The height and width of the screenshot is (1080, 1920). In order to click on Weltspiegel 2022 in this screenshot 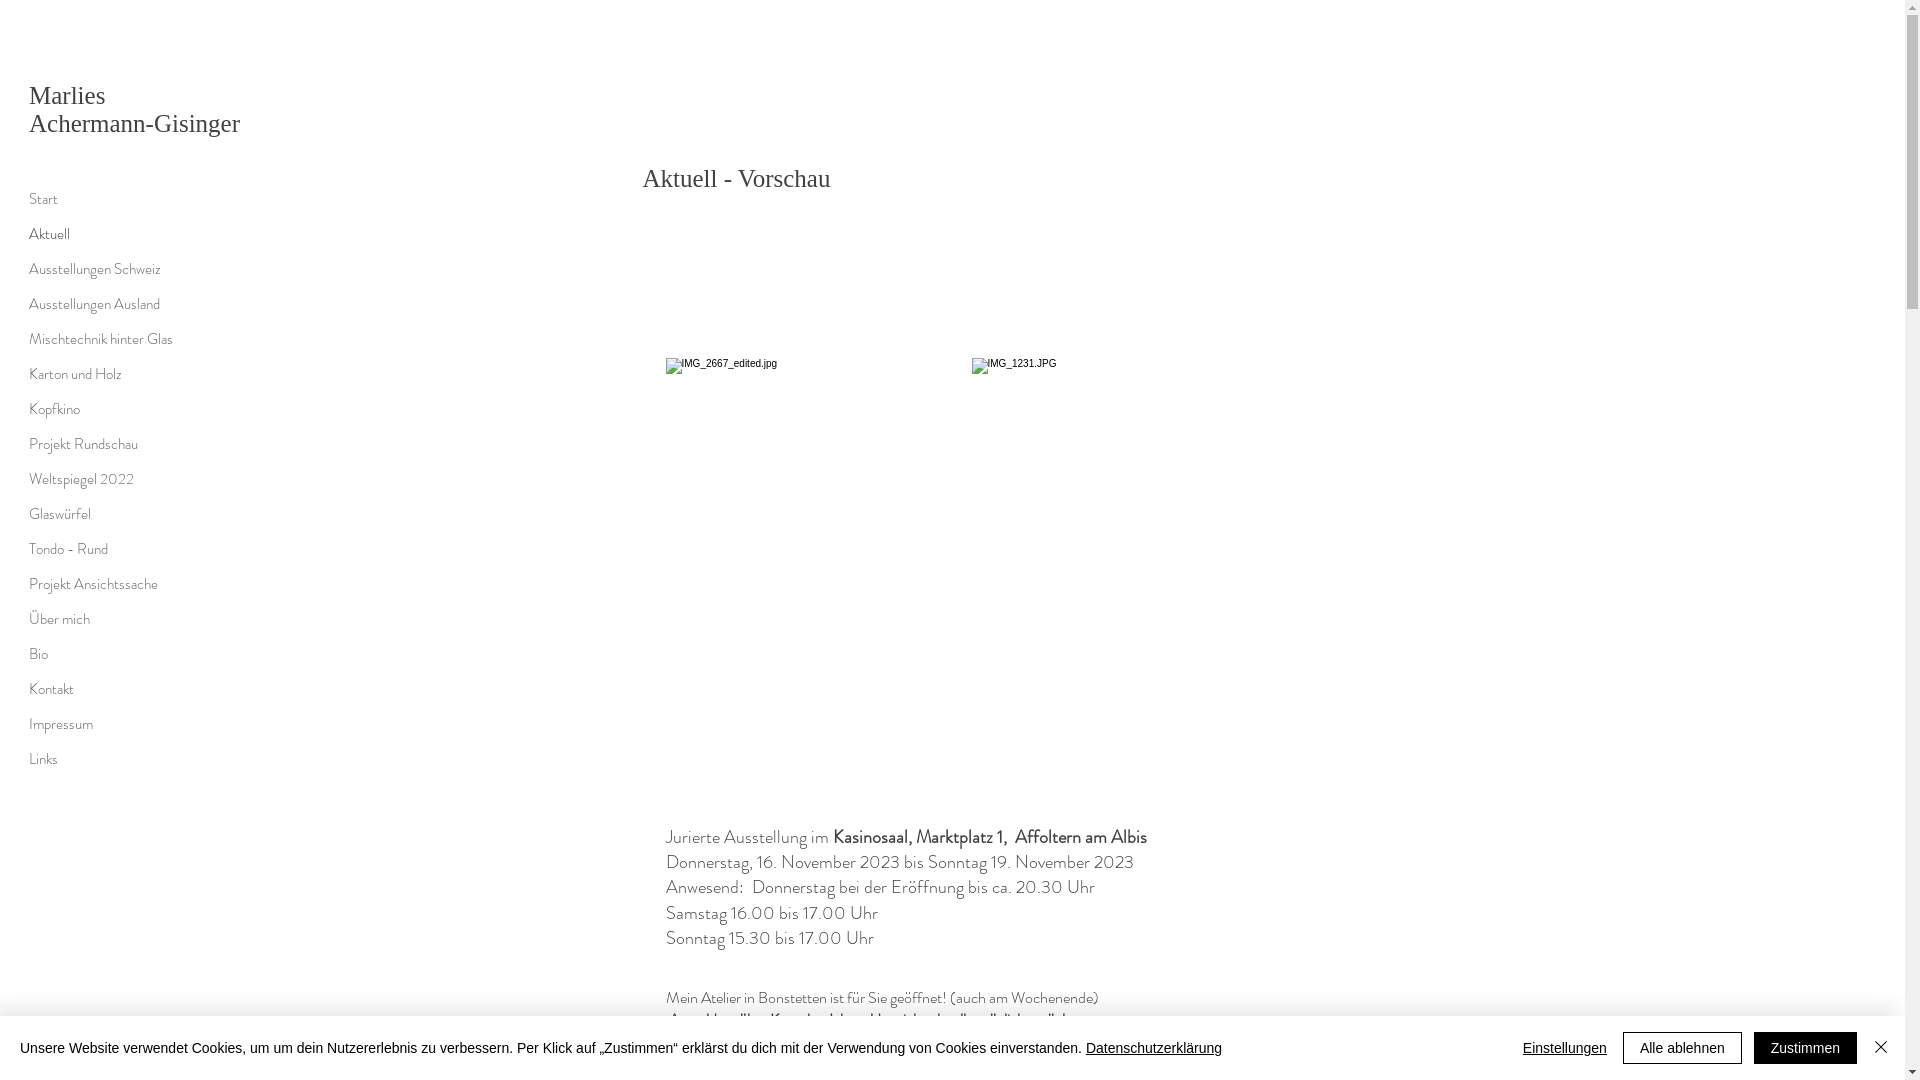, I will do `click(106, 480)`.